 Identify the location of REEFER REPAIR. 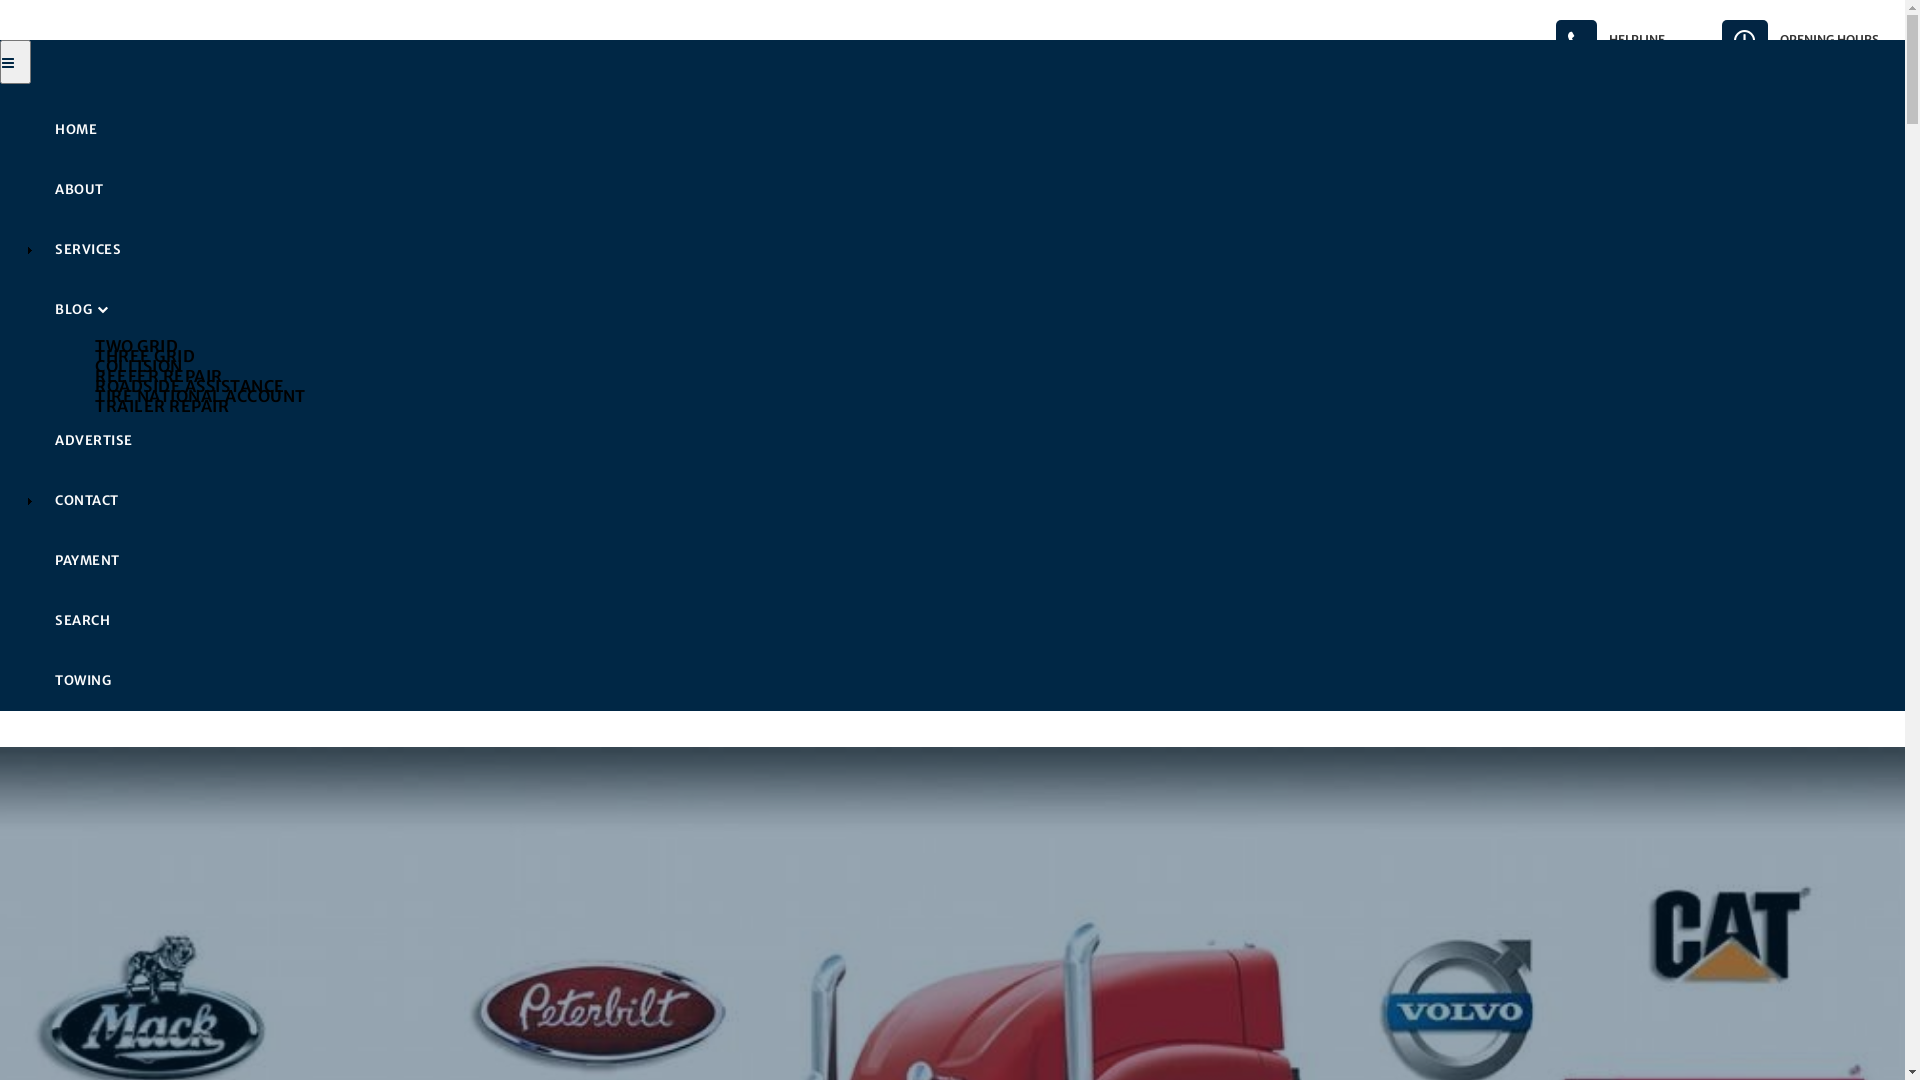
(992, 375).